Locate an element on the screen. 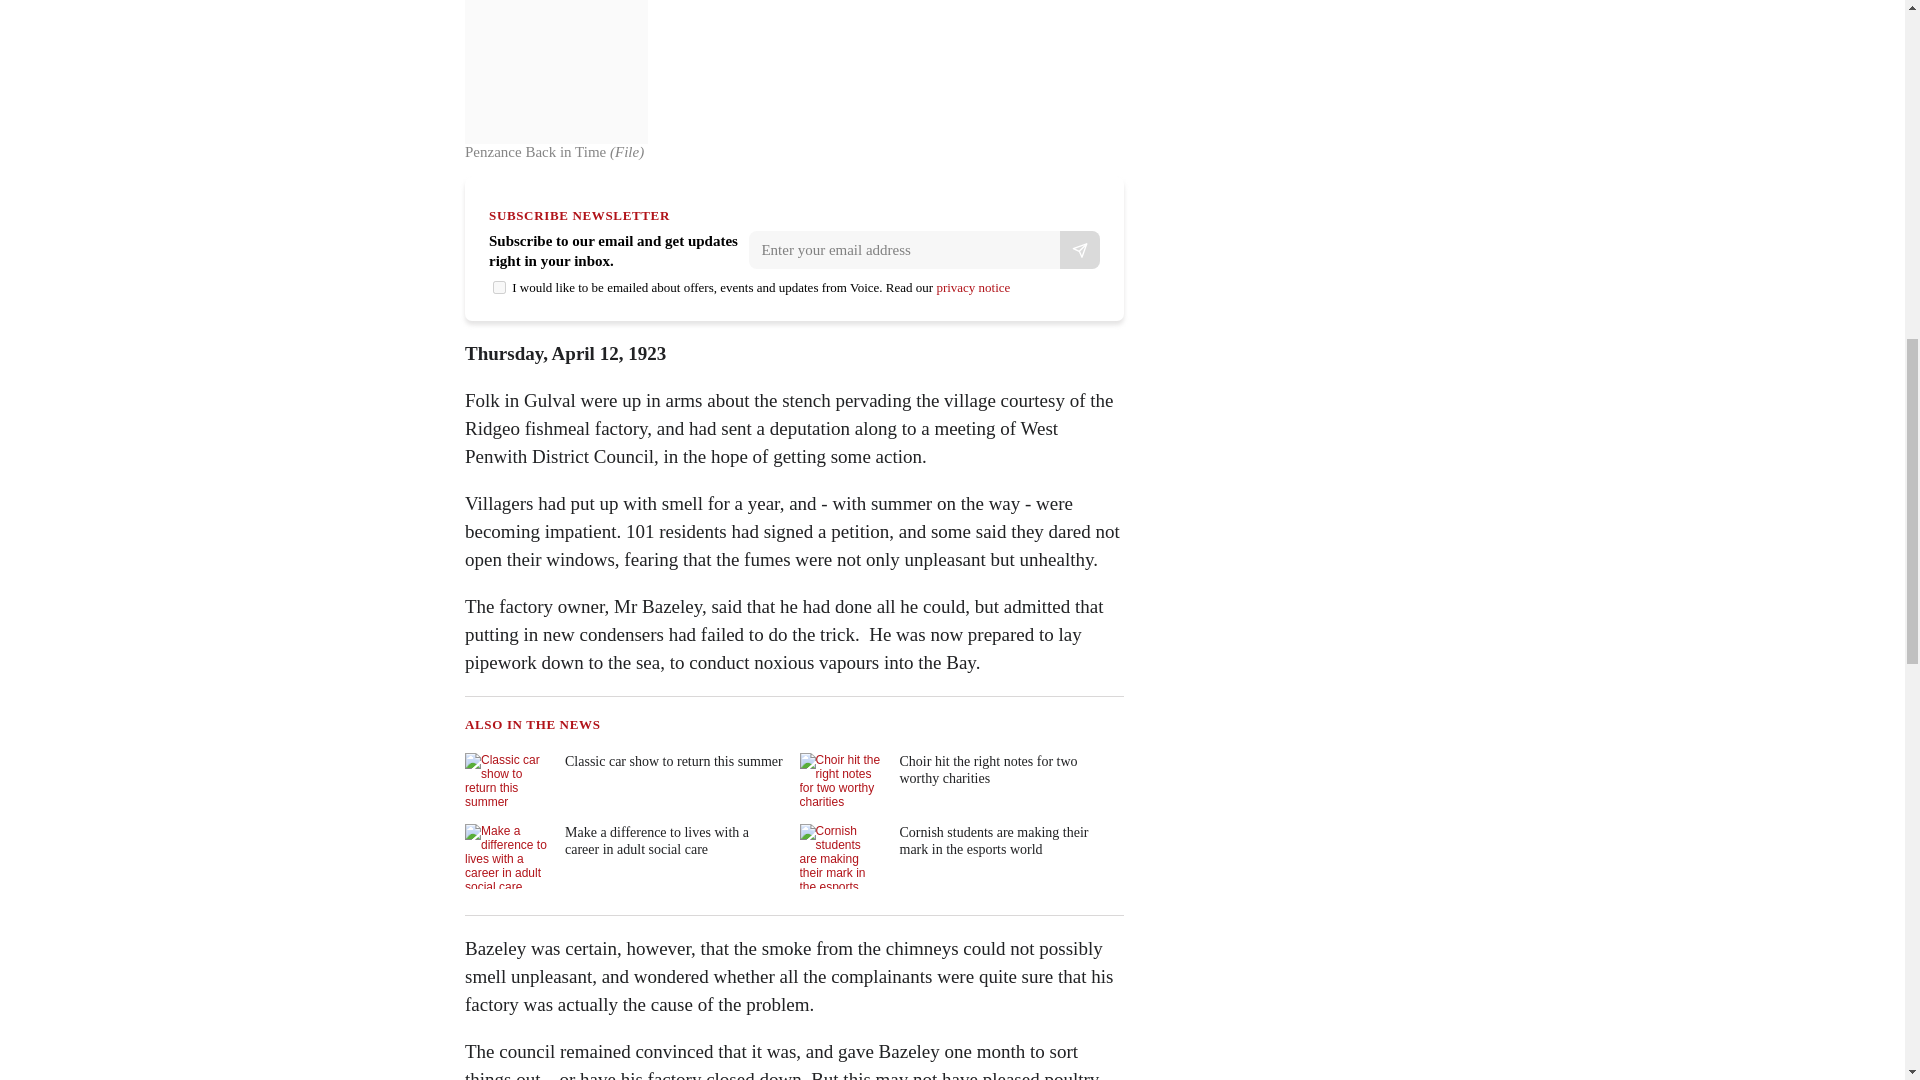 The height and width of the screenshot is (1080, 1920). Classic car show to return this summer is located at coordinates (624, 784).